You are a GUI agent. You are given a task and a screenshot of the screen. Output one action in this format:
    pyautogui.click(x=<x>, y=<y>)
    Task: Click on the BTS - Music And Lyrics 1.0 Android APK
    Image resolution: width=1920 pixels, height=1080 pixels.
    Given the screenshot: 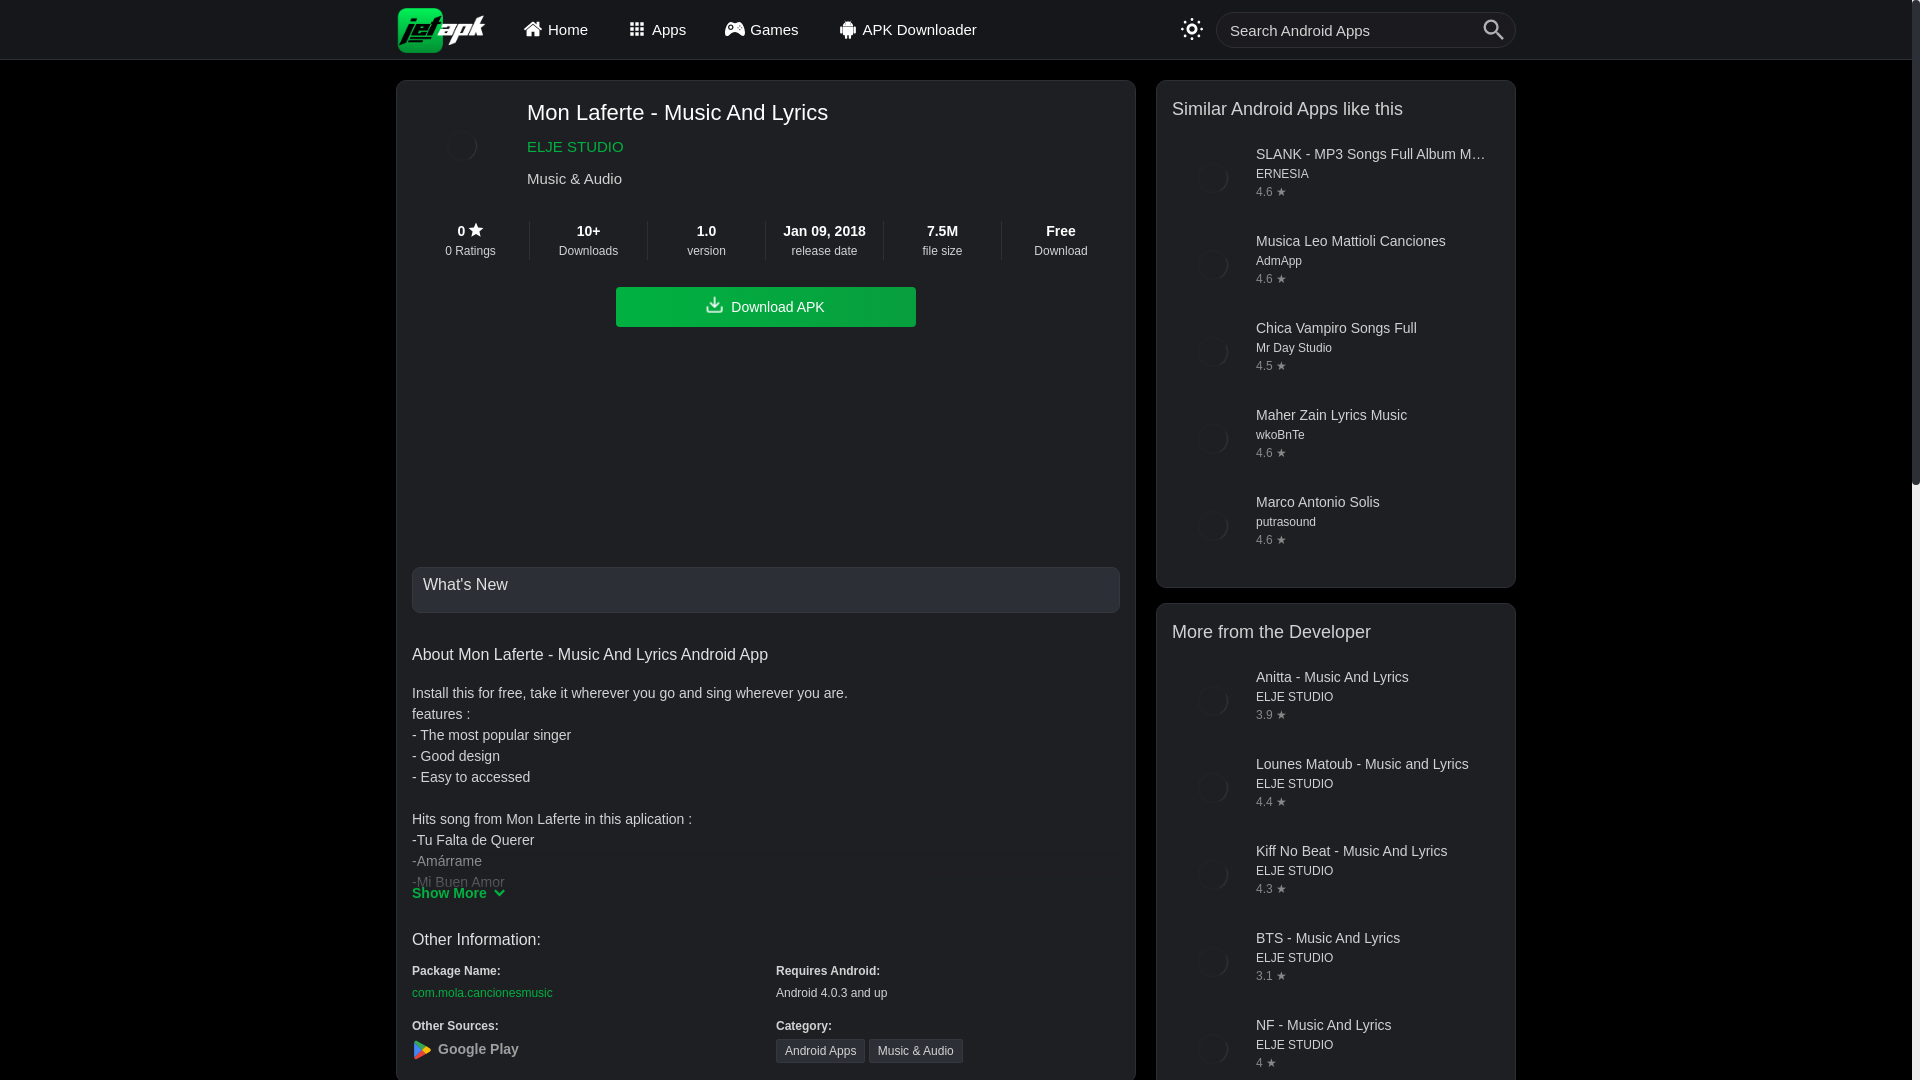 What is the action you would take?
    pyautogui.click(x=1335, y=962)
    